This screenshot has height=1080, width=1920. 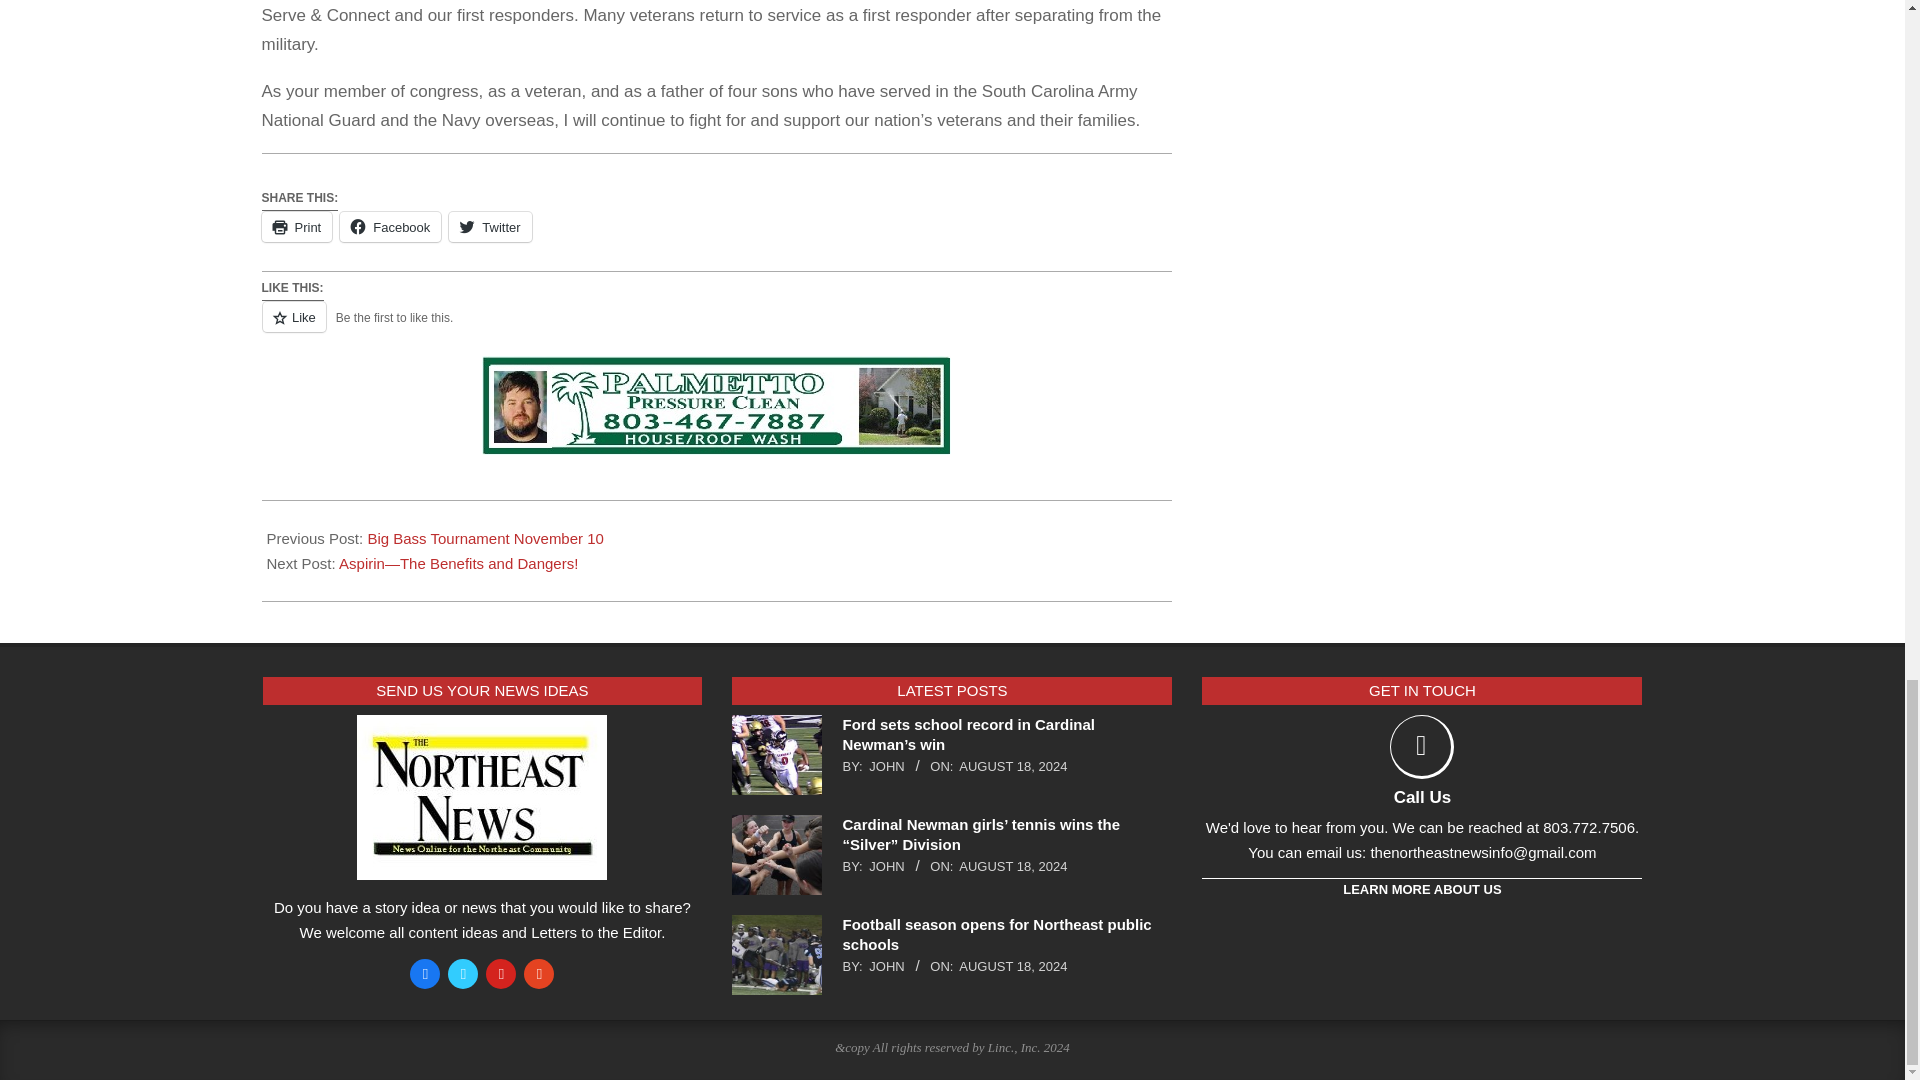 I want to click on Like or Reblog, so click(x=716, y=328).